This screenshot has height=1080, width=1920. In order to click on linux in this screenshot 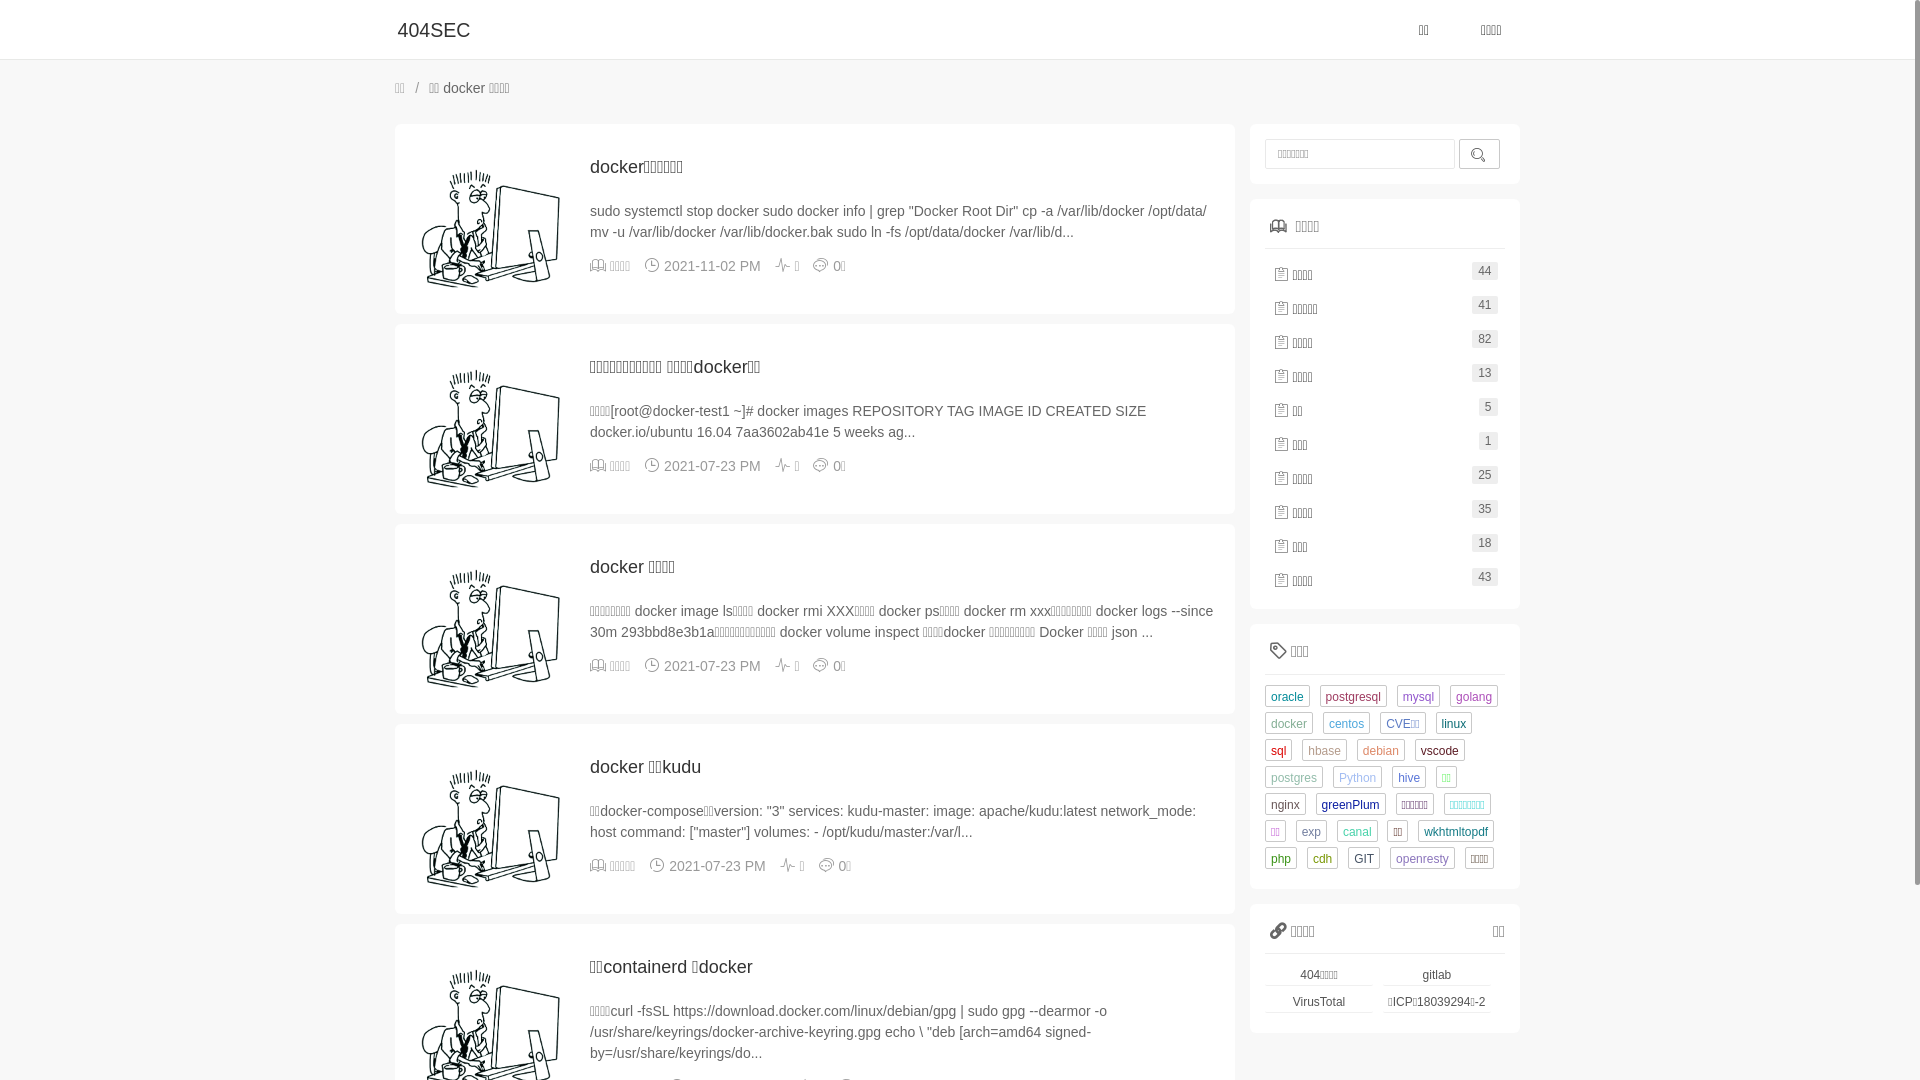, I will do `click(1454, 723)`.